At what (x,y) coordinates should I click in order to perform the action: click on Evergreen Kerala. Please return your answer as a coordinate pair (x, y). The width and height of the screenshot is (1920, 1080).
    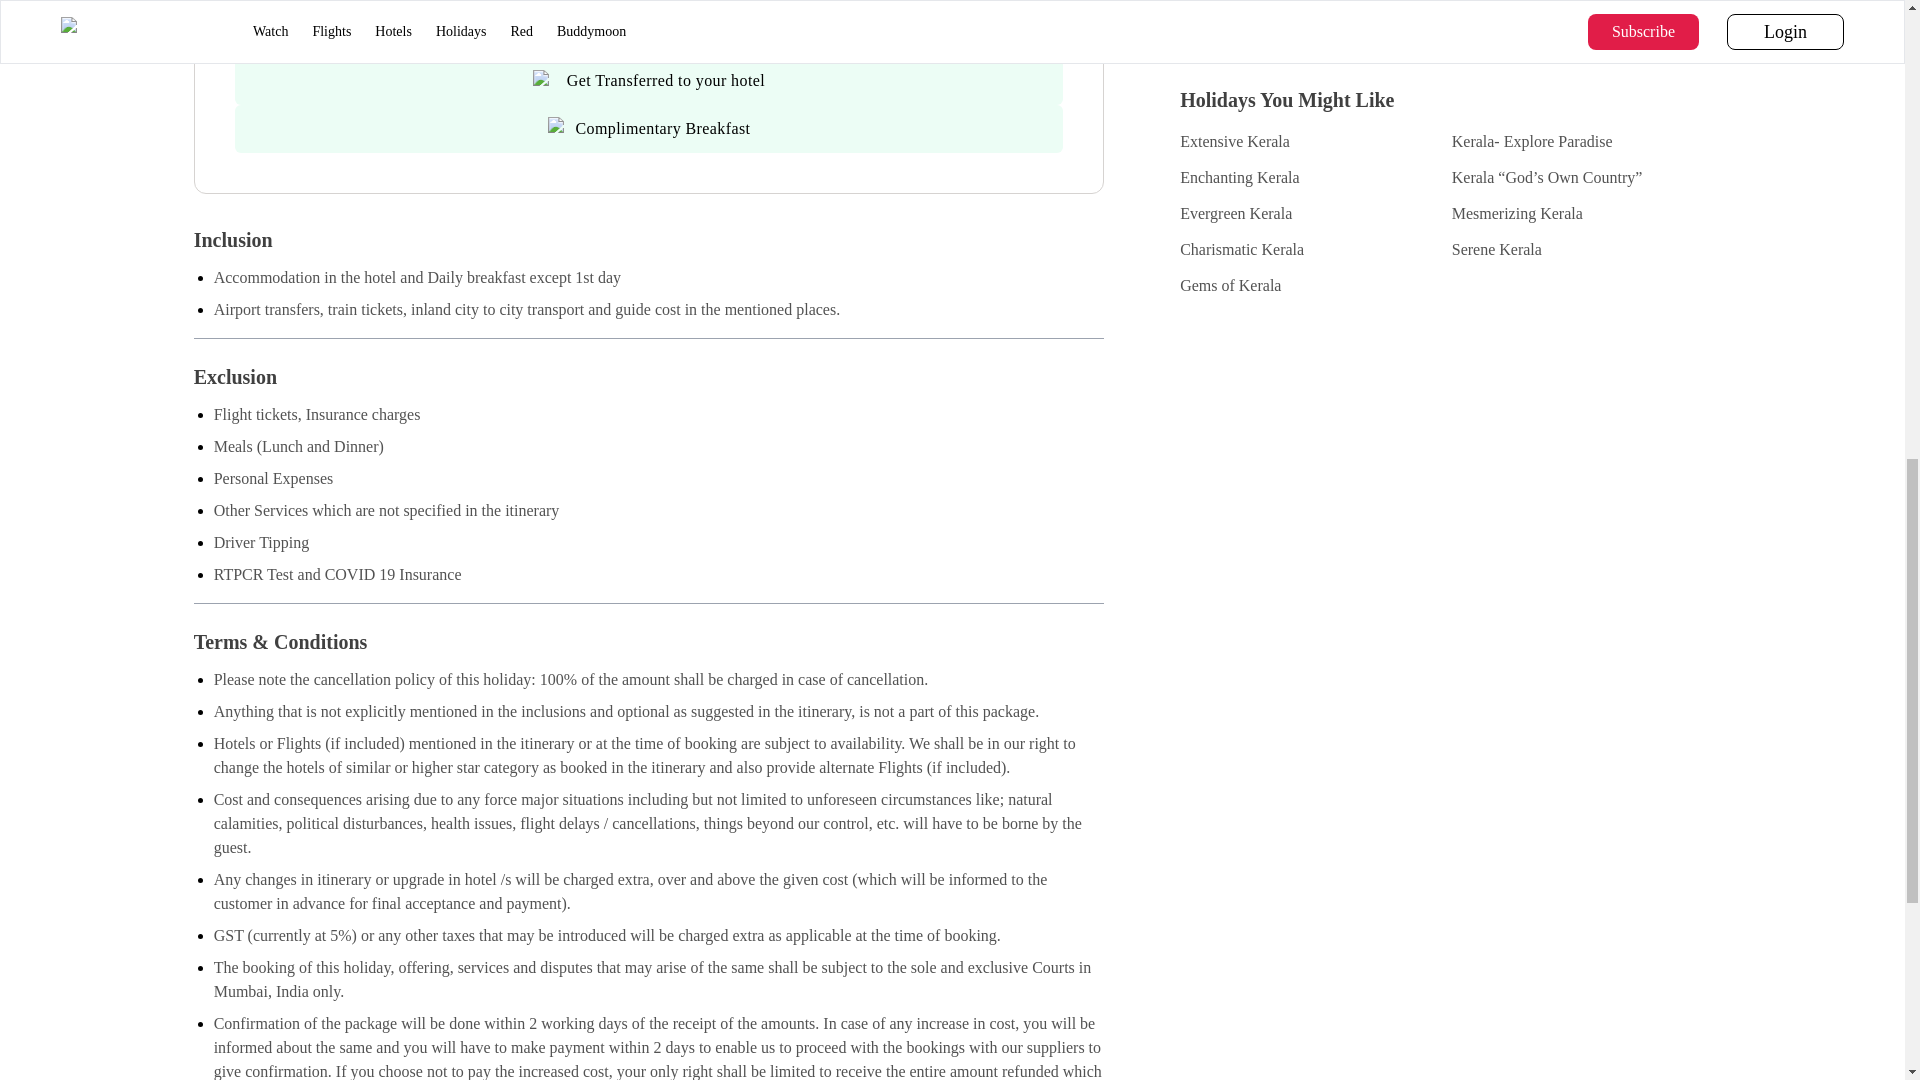
    Looking at the image, I should click on (1310, 213).